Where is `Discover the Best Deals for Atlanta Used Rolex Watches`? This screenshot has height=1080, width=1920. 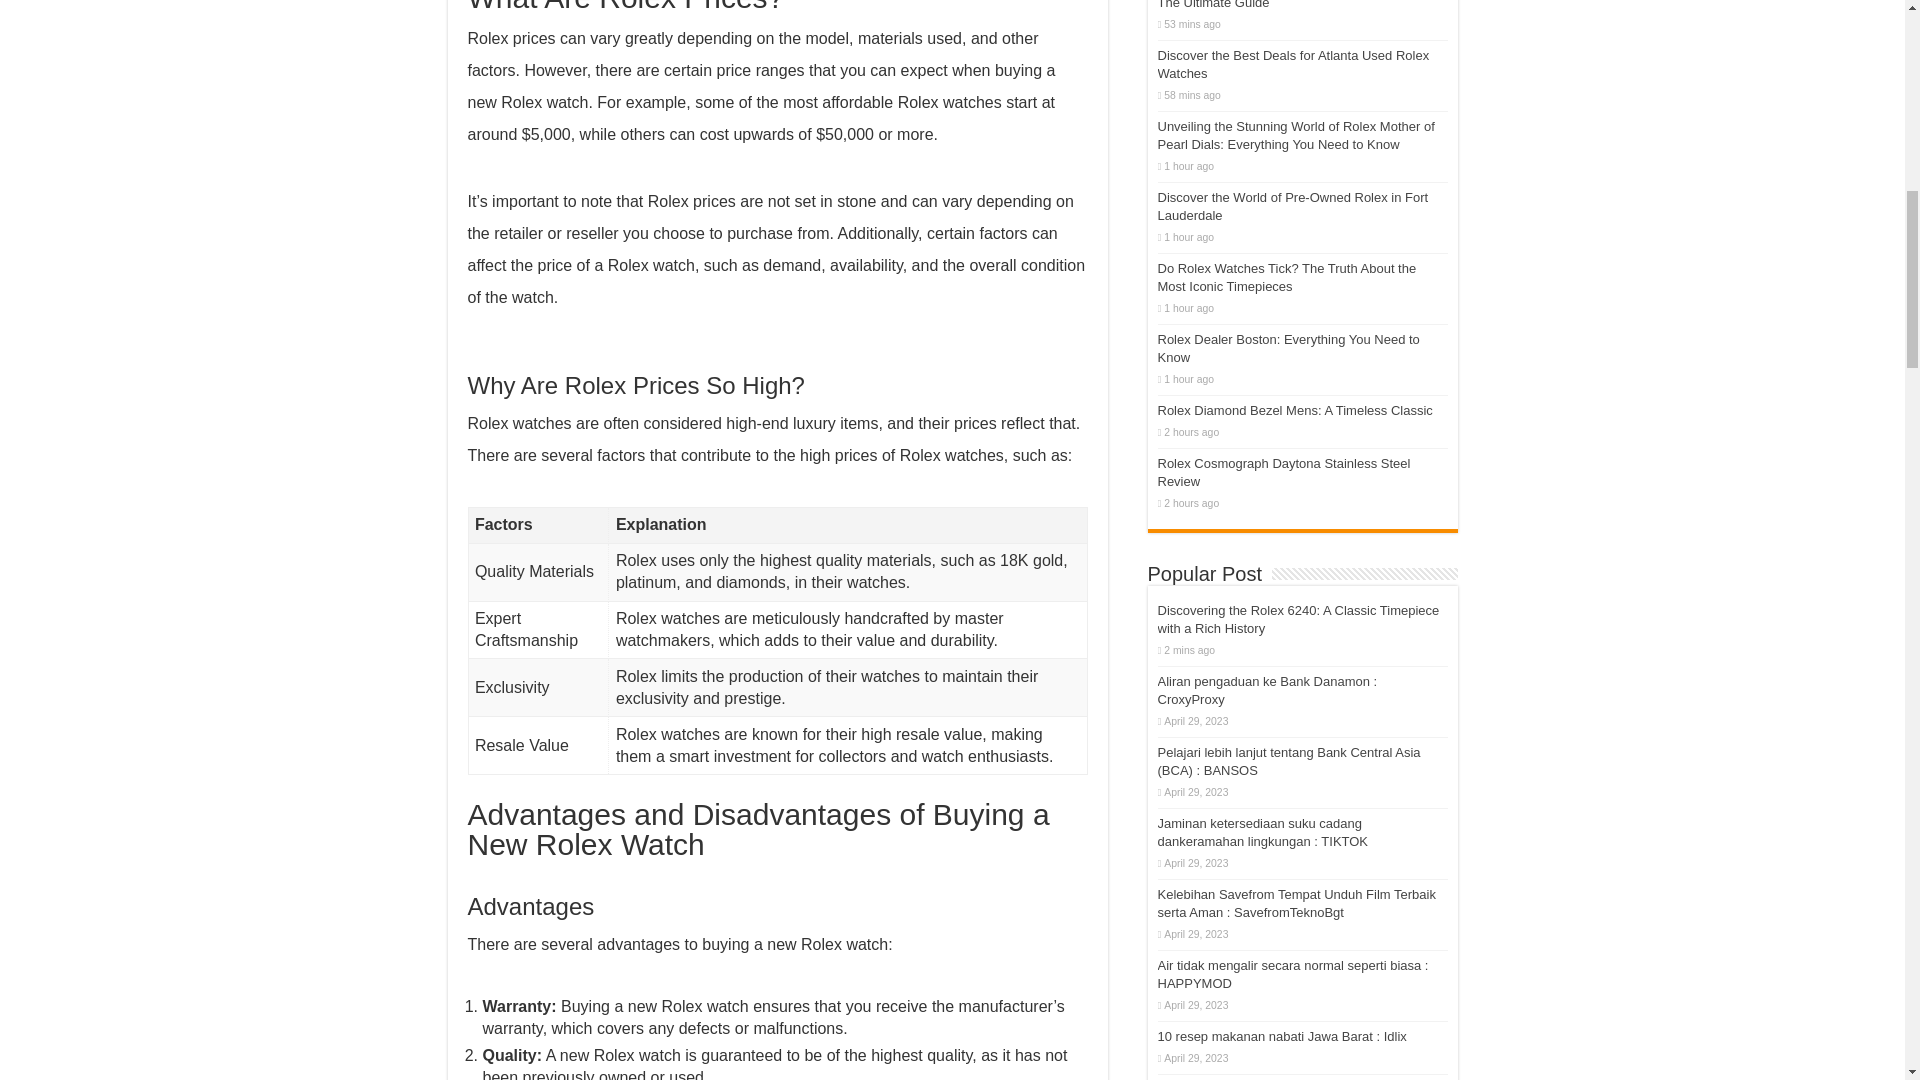
Discover the Best Deals for Atlanta Used Rolex Watches is located at coordinates (1294, 64).